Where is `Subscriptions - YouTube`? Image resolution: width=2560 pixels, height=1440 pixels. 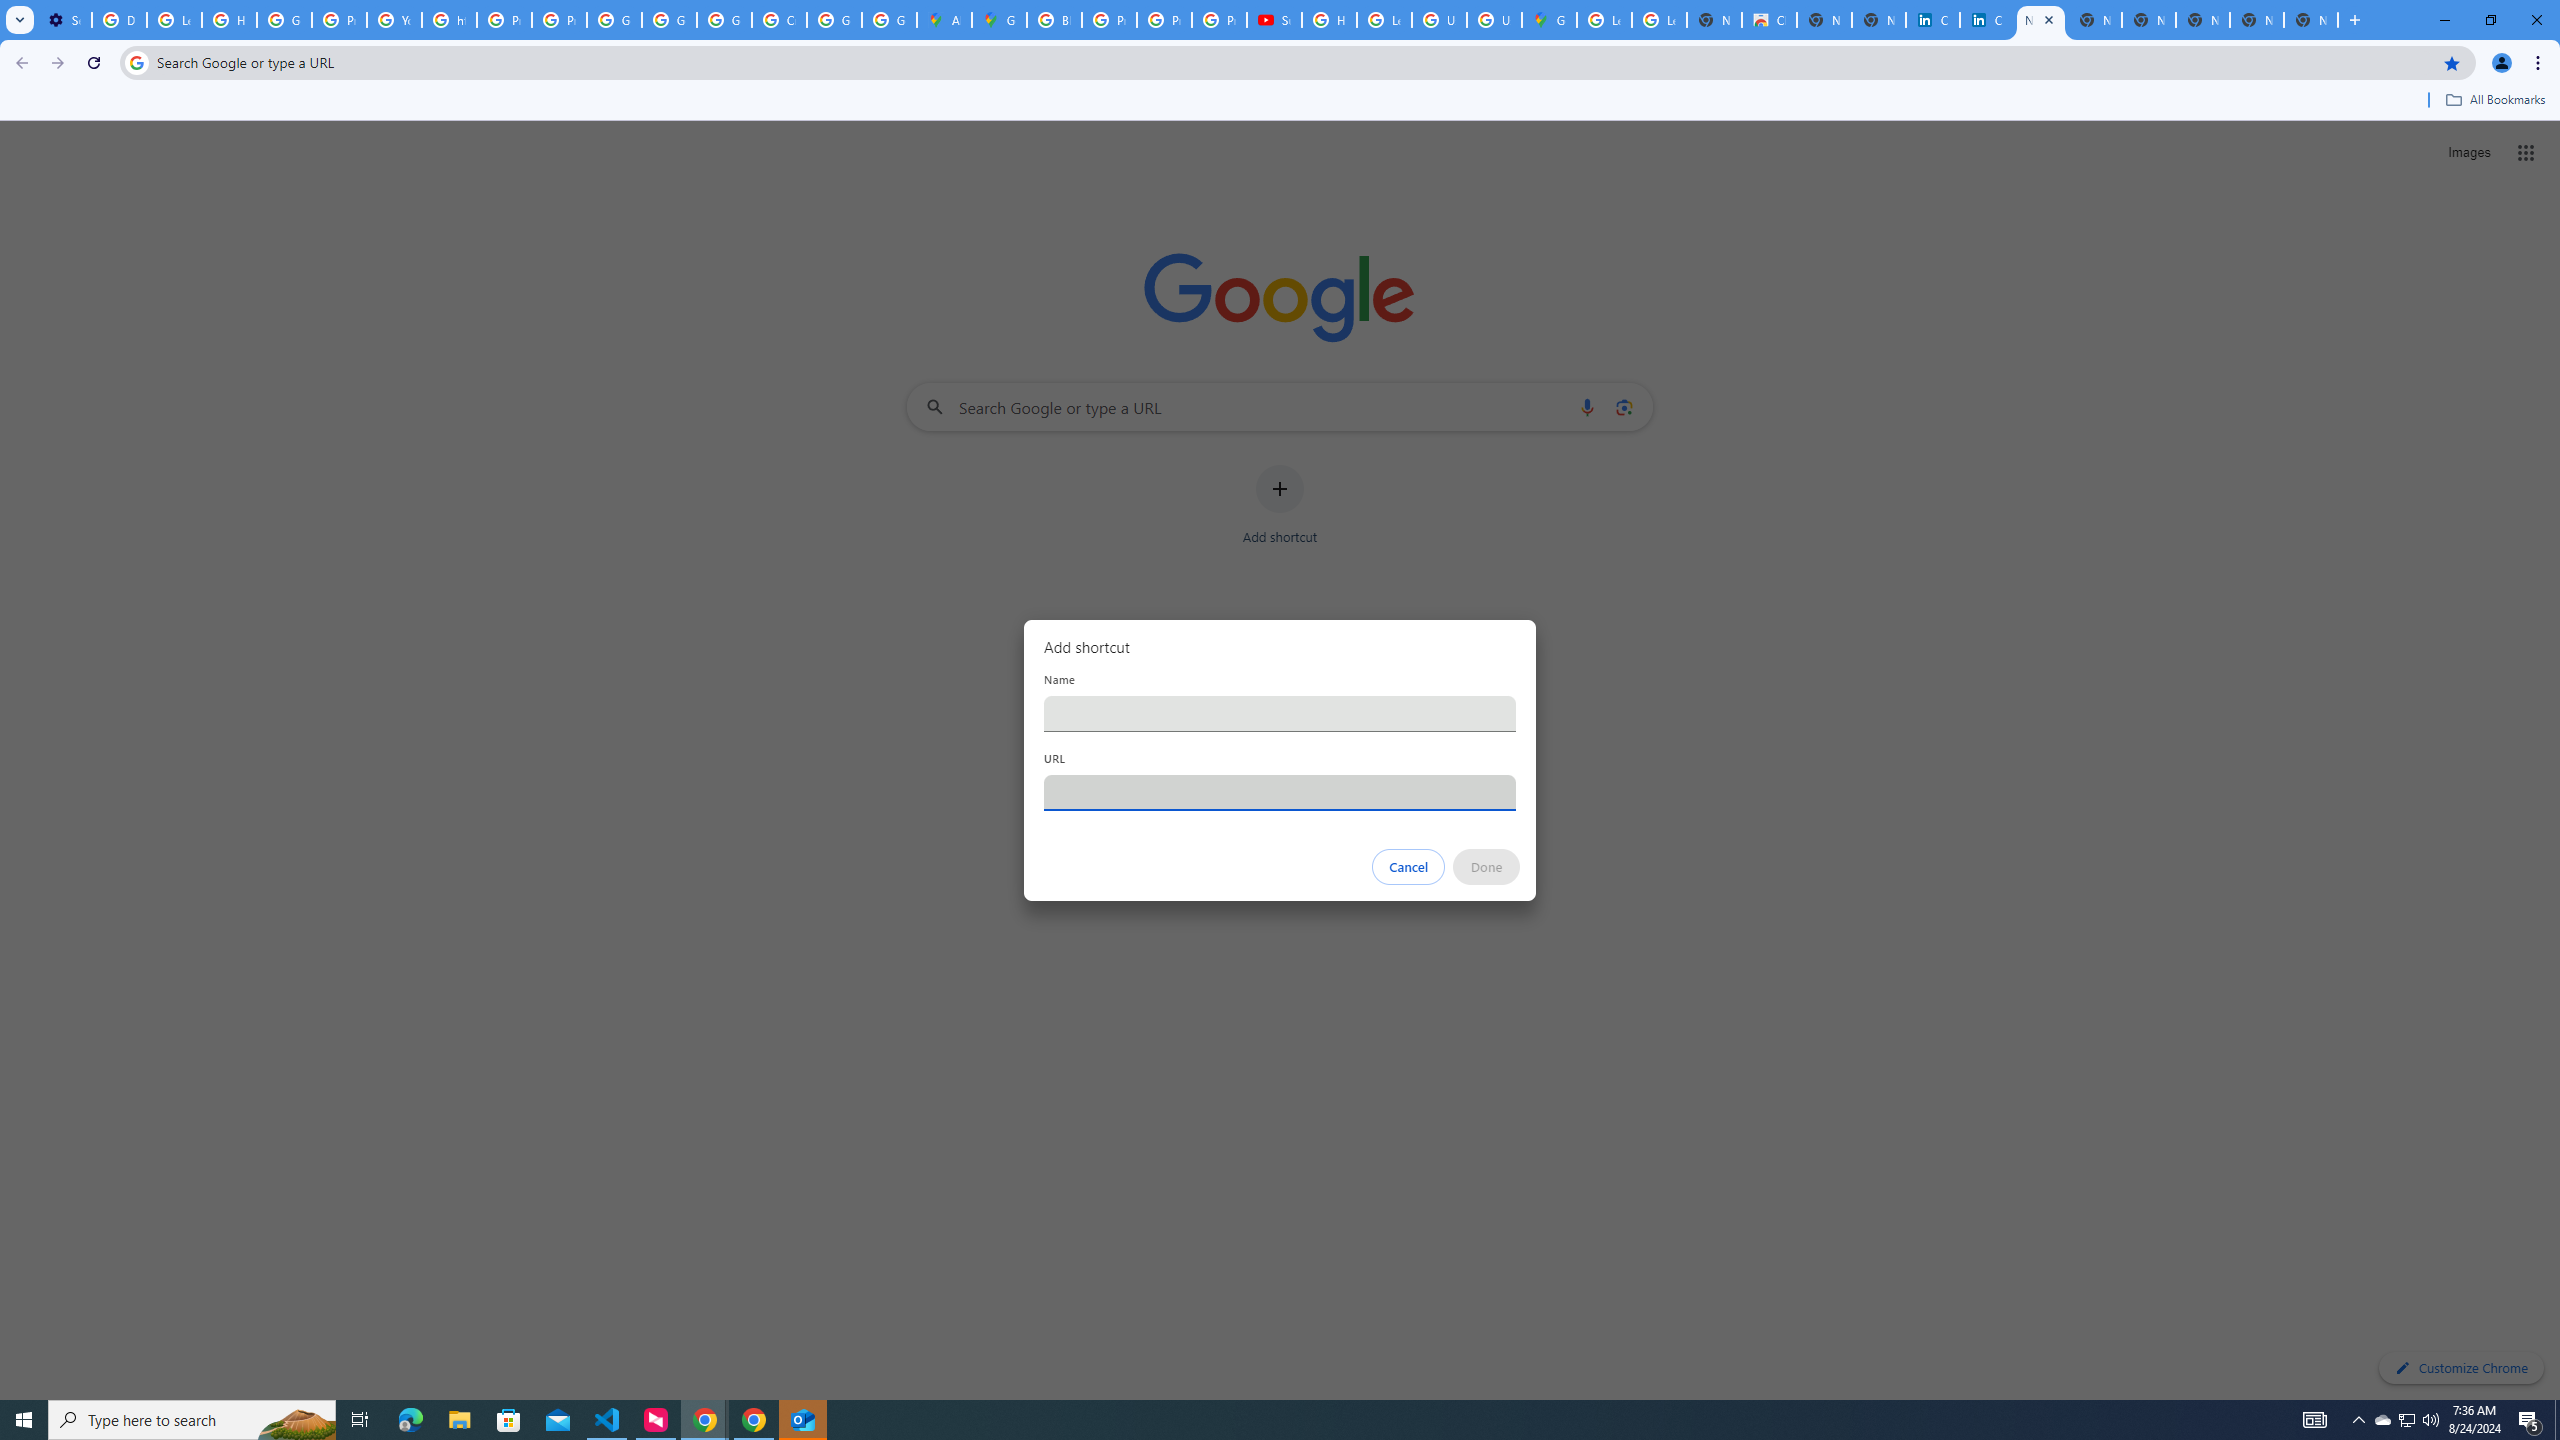
Subscriptions - YouTube is located at coordinates (1274, 20).